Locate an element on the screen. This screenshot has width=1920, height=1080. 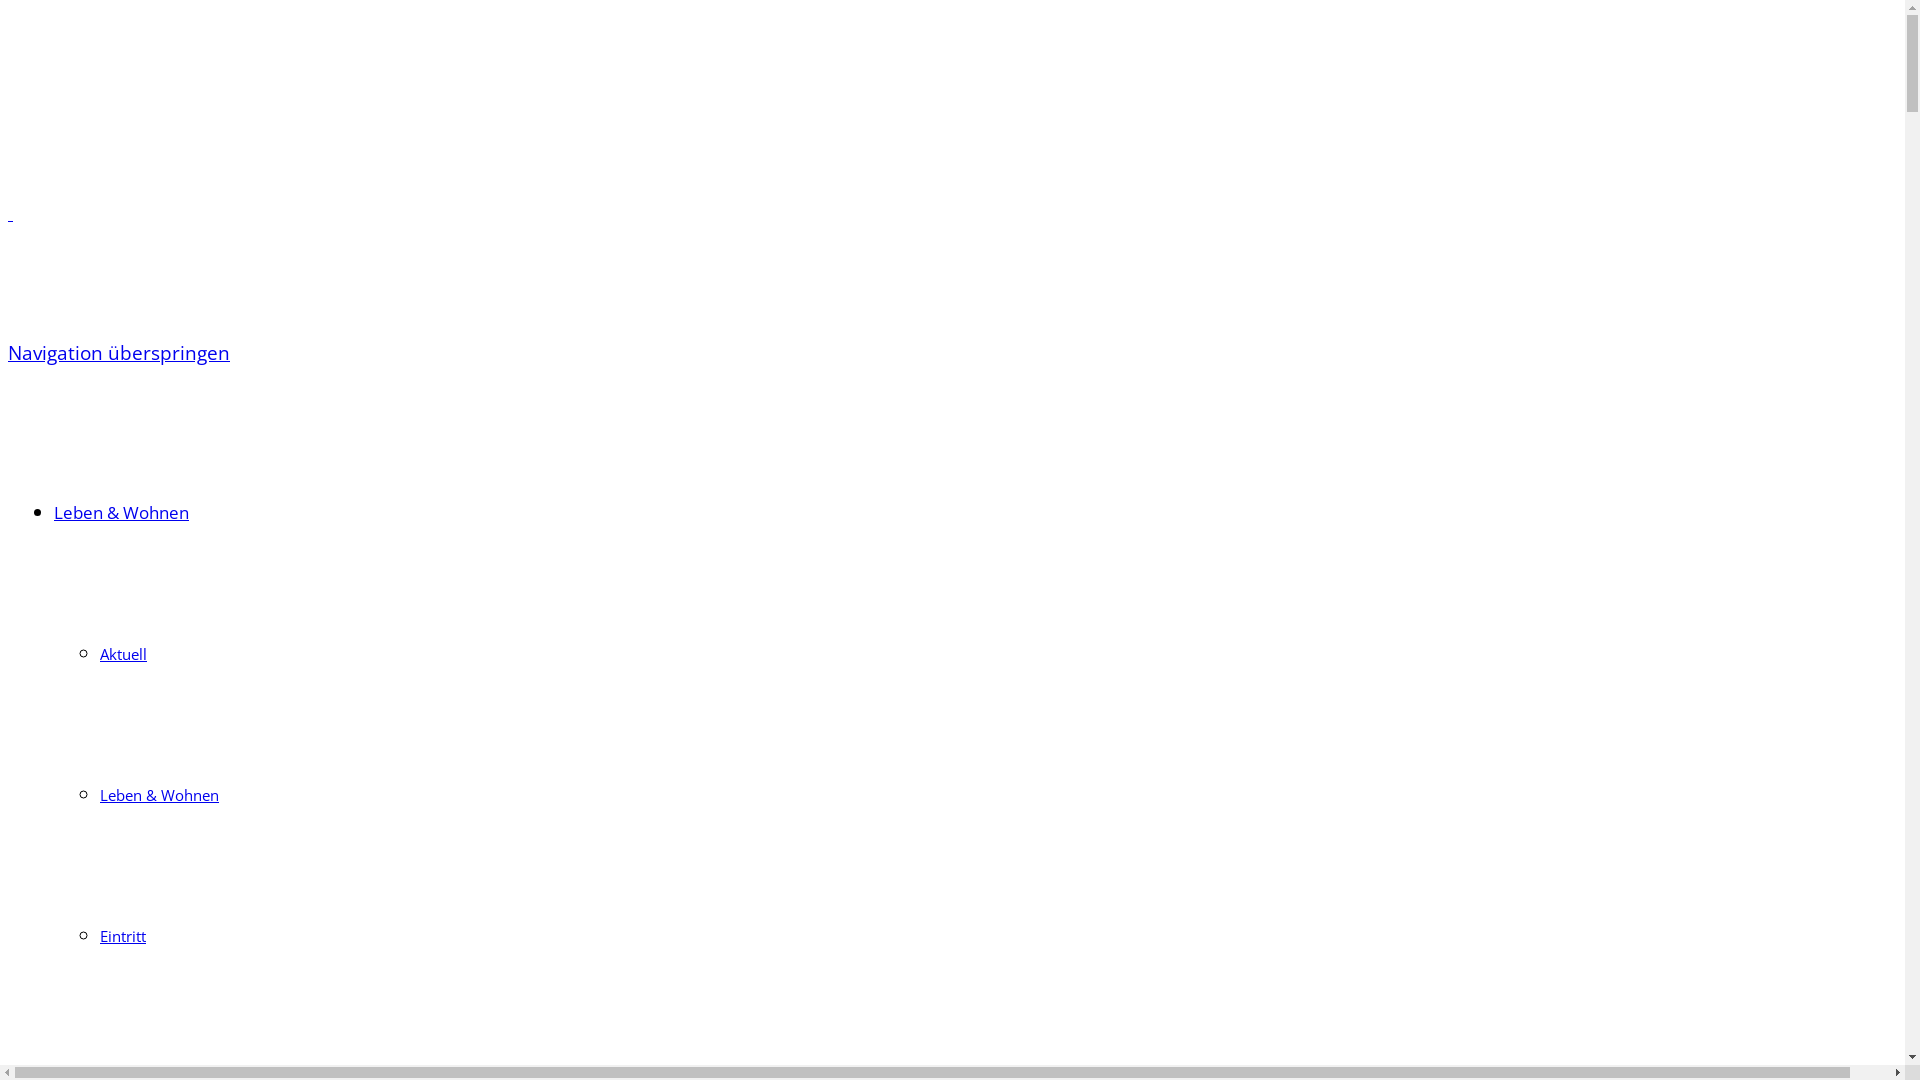
Eintritt is located at coordinates (123, 936).